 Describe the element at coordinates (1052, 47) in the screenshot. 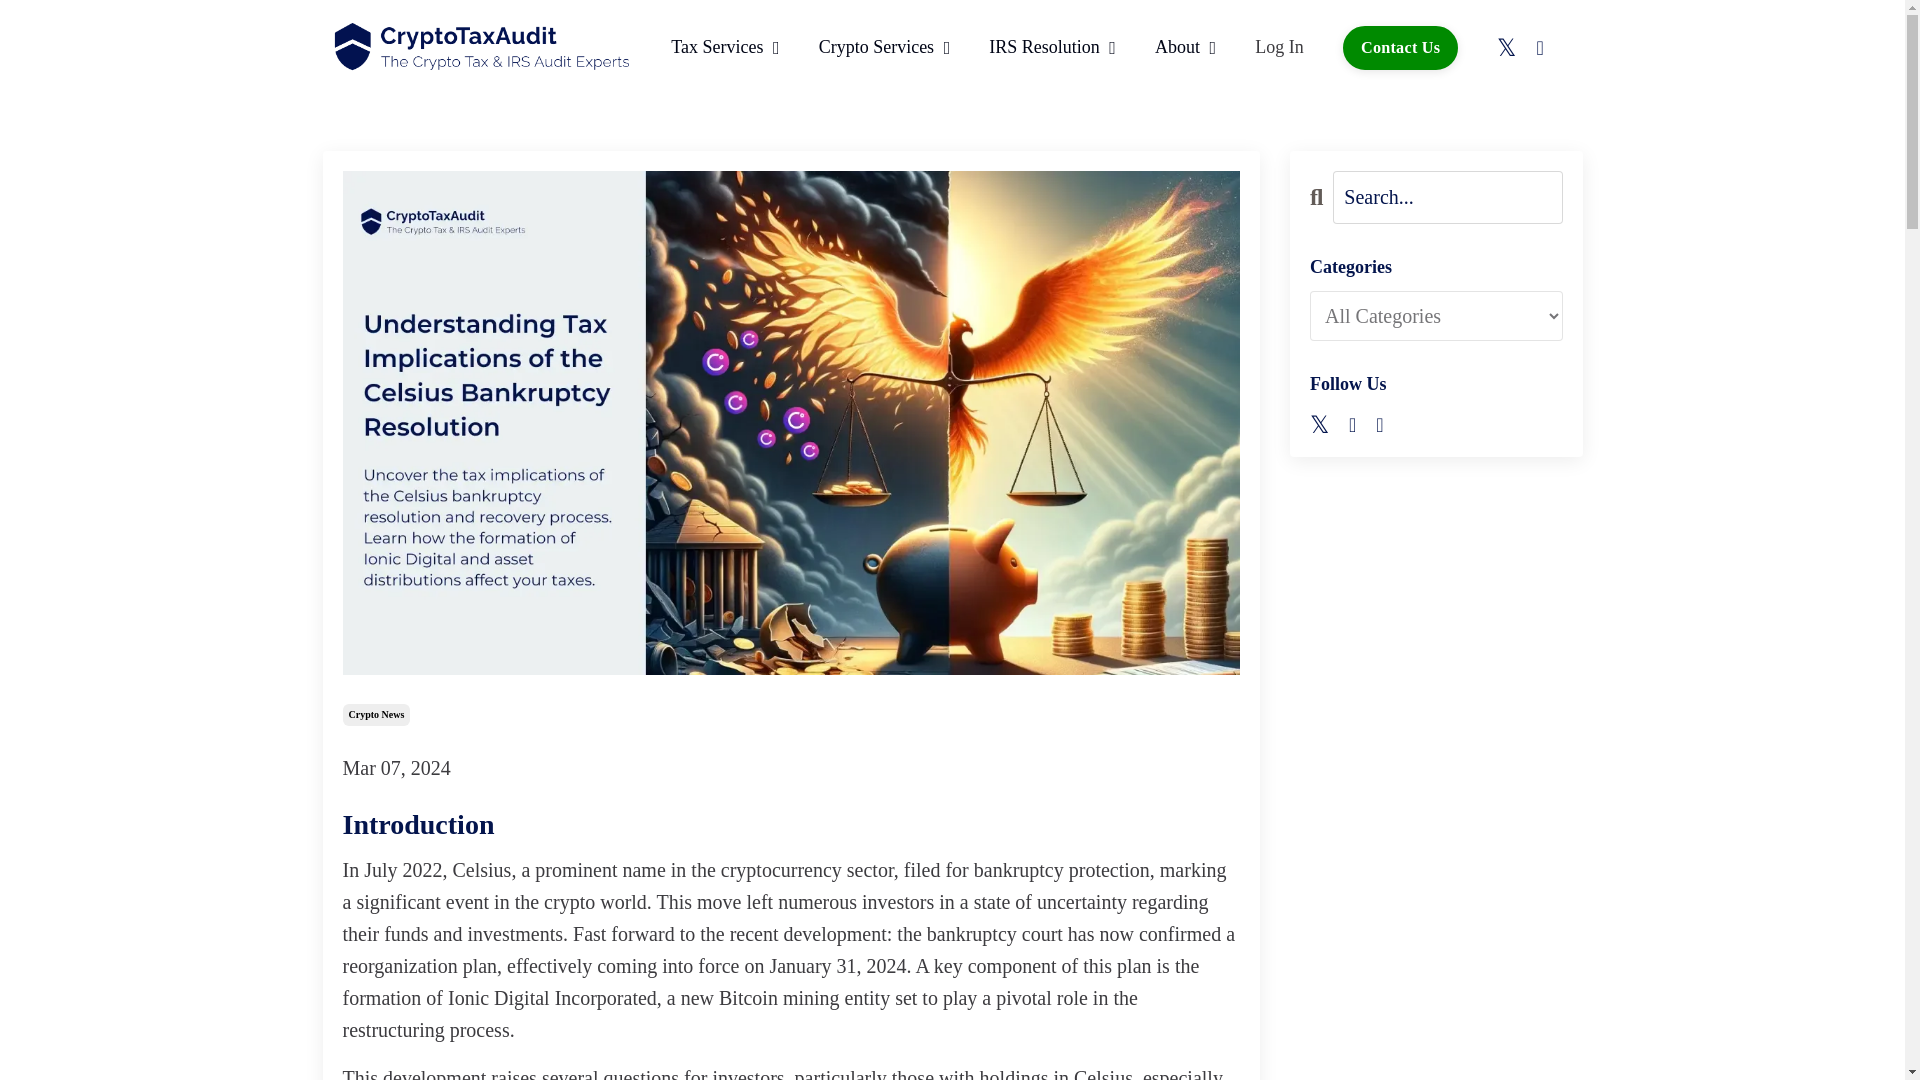

I see `IRS Resolution` at that location.